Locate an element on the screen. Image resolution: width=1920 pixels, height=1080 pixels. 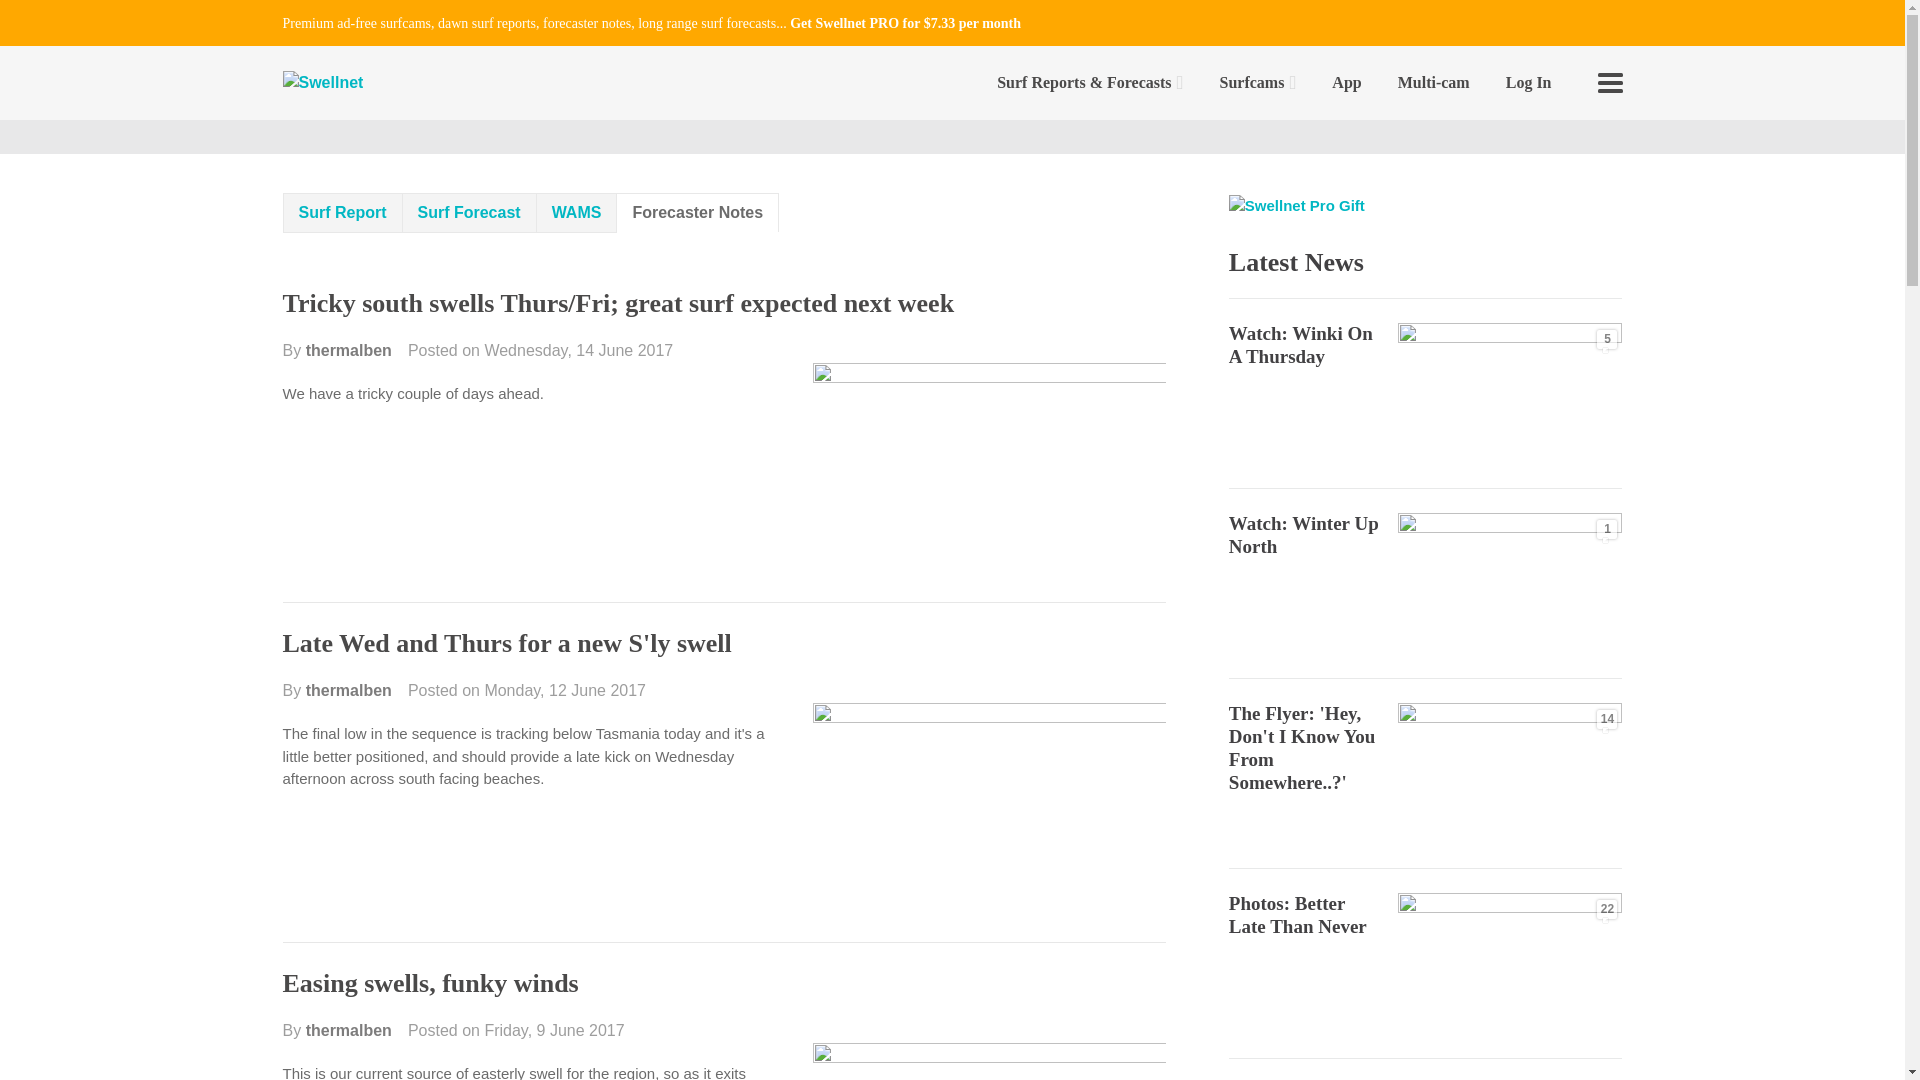
Surfcams is located at coordinates (1258, 82).